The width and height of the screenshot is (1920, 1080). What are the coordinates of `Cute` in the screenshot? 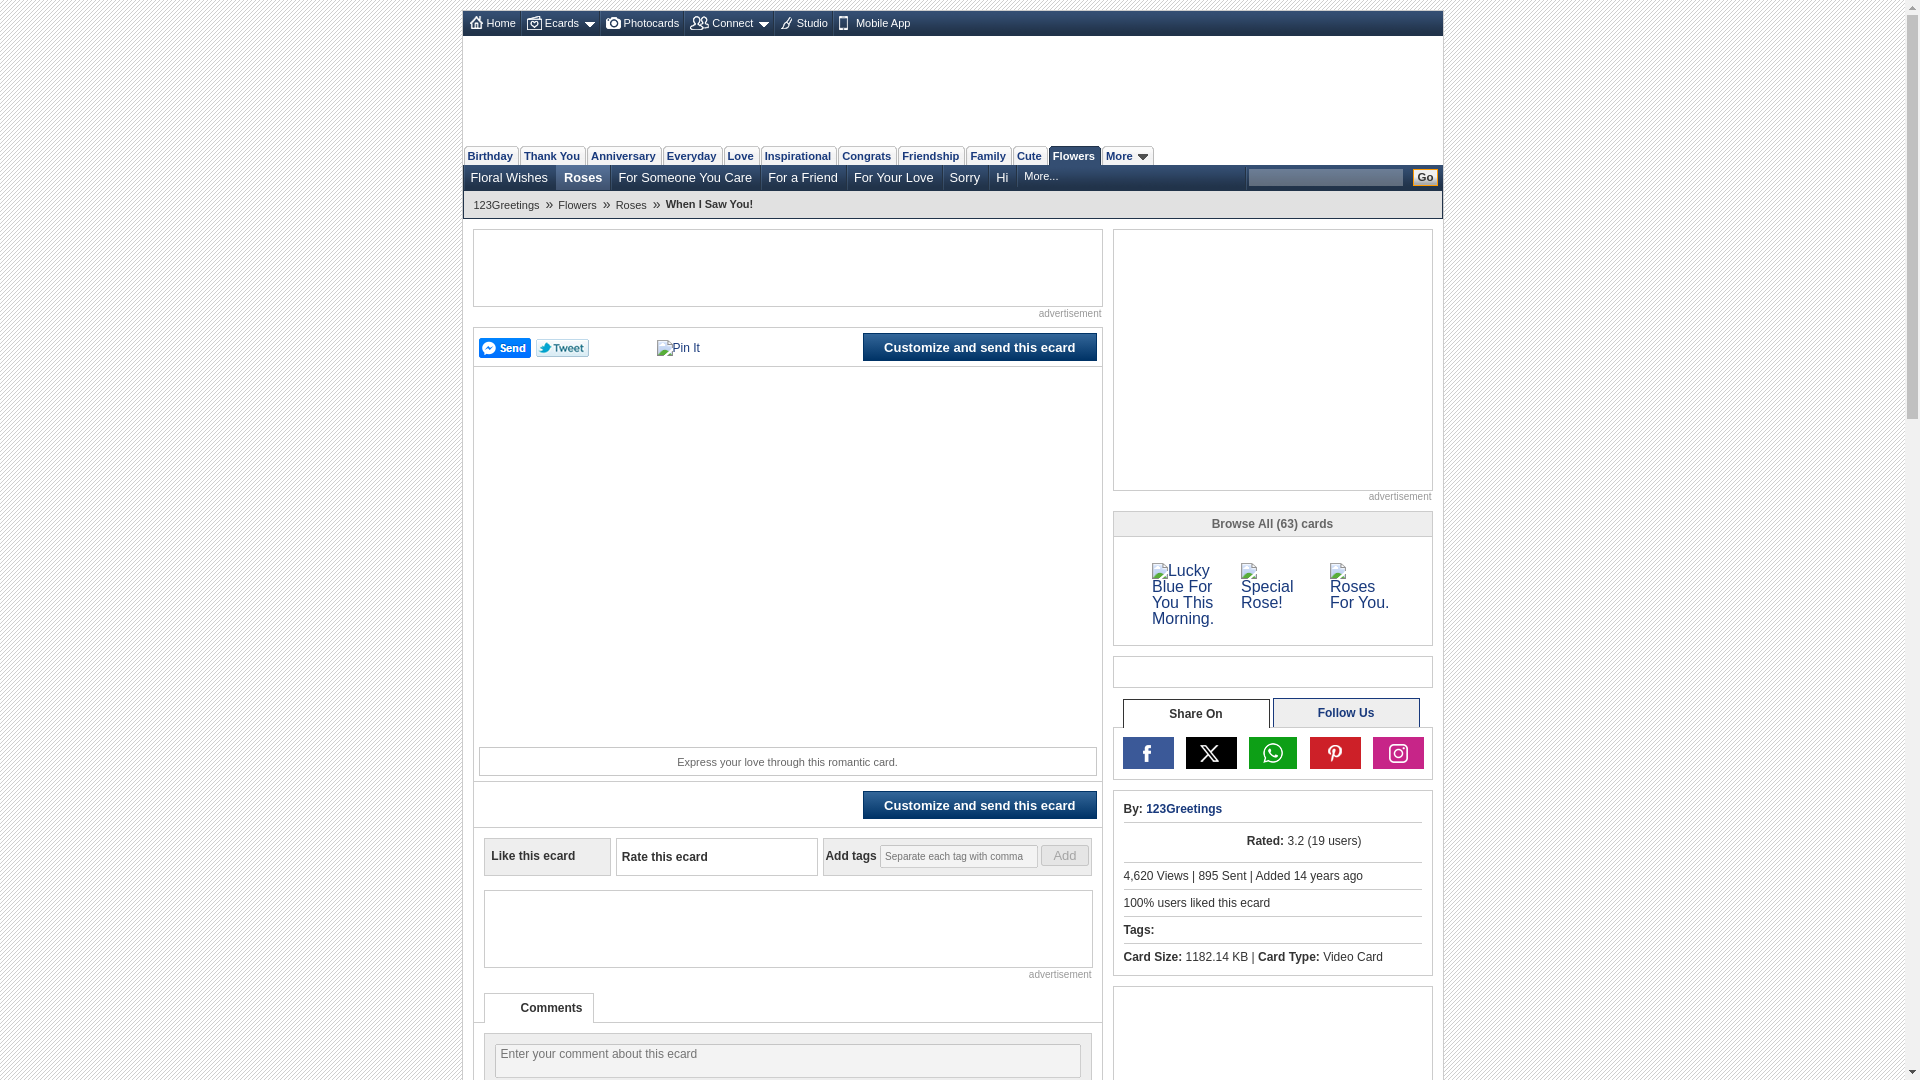 It's located at (1030, 155).